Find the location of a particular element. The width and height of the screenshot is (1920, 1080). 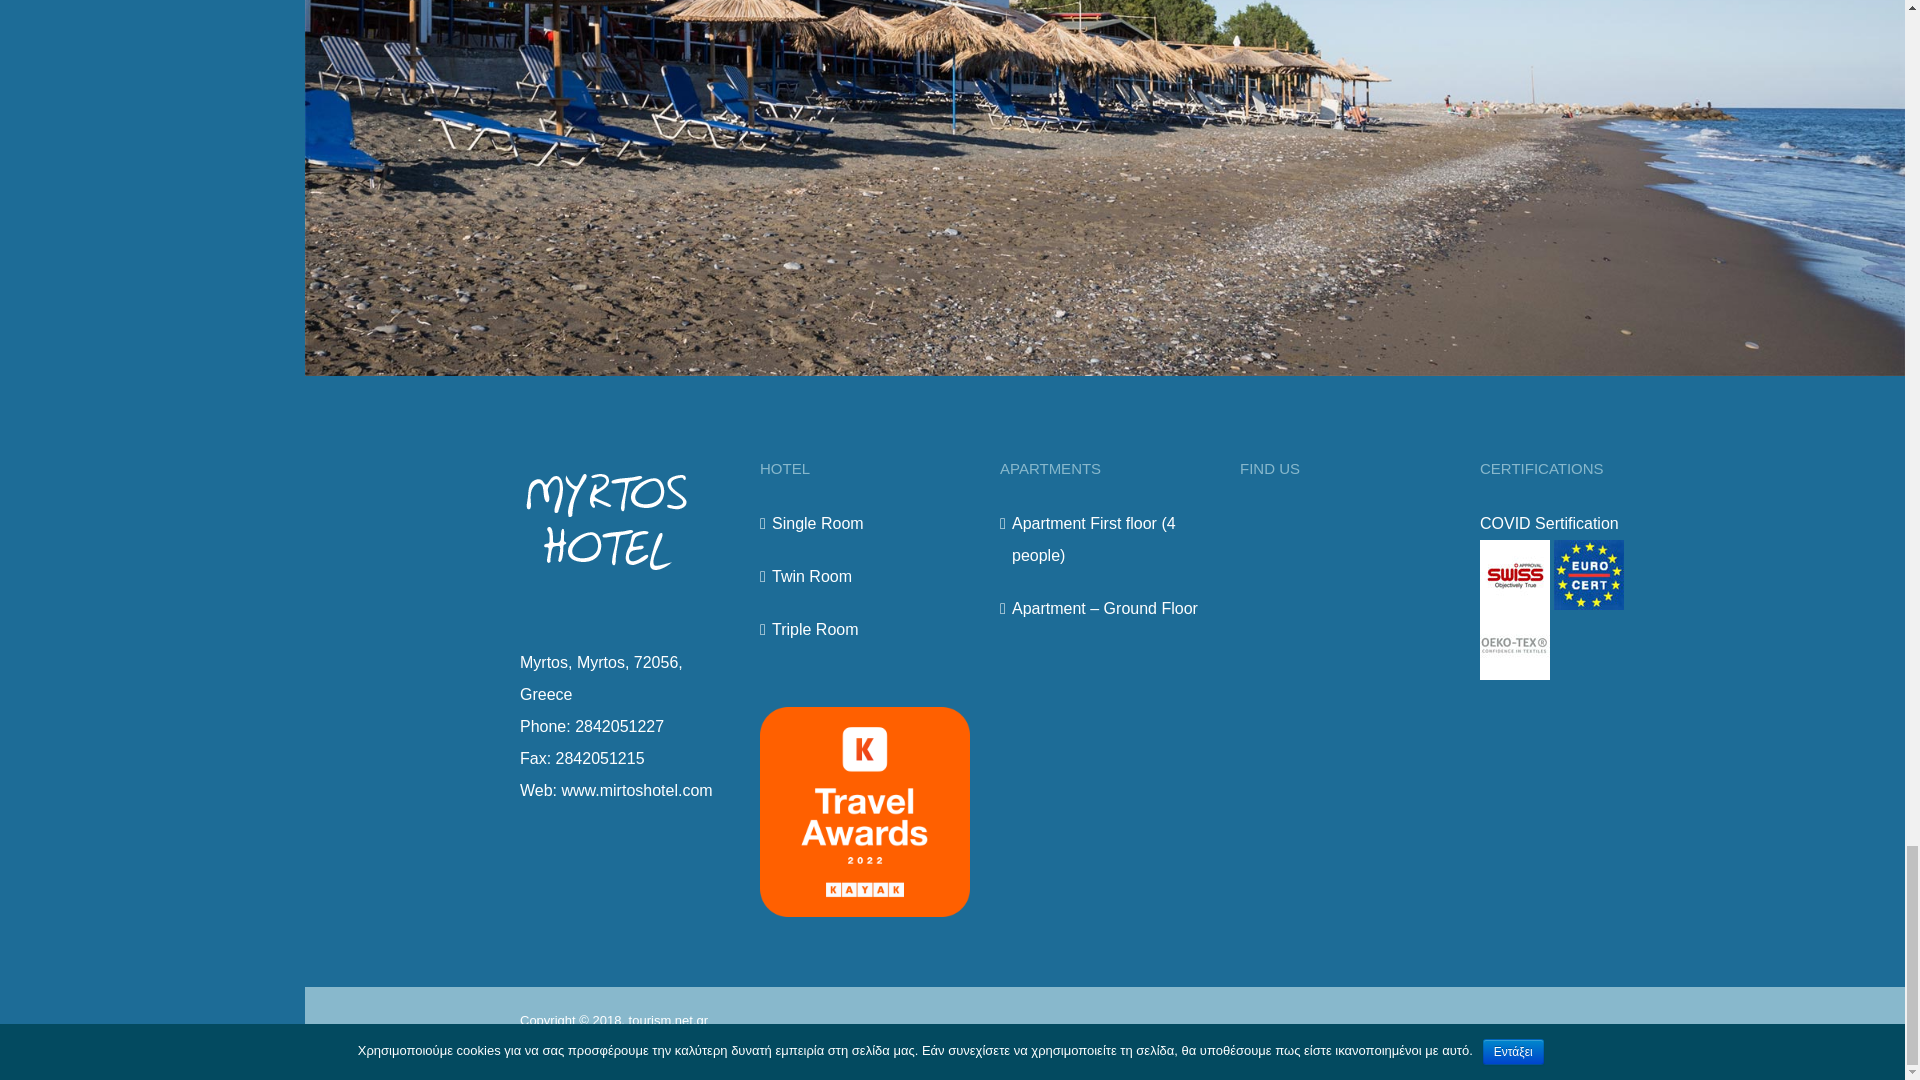

tourism.net.gr is located at coordinates (668, 1020).